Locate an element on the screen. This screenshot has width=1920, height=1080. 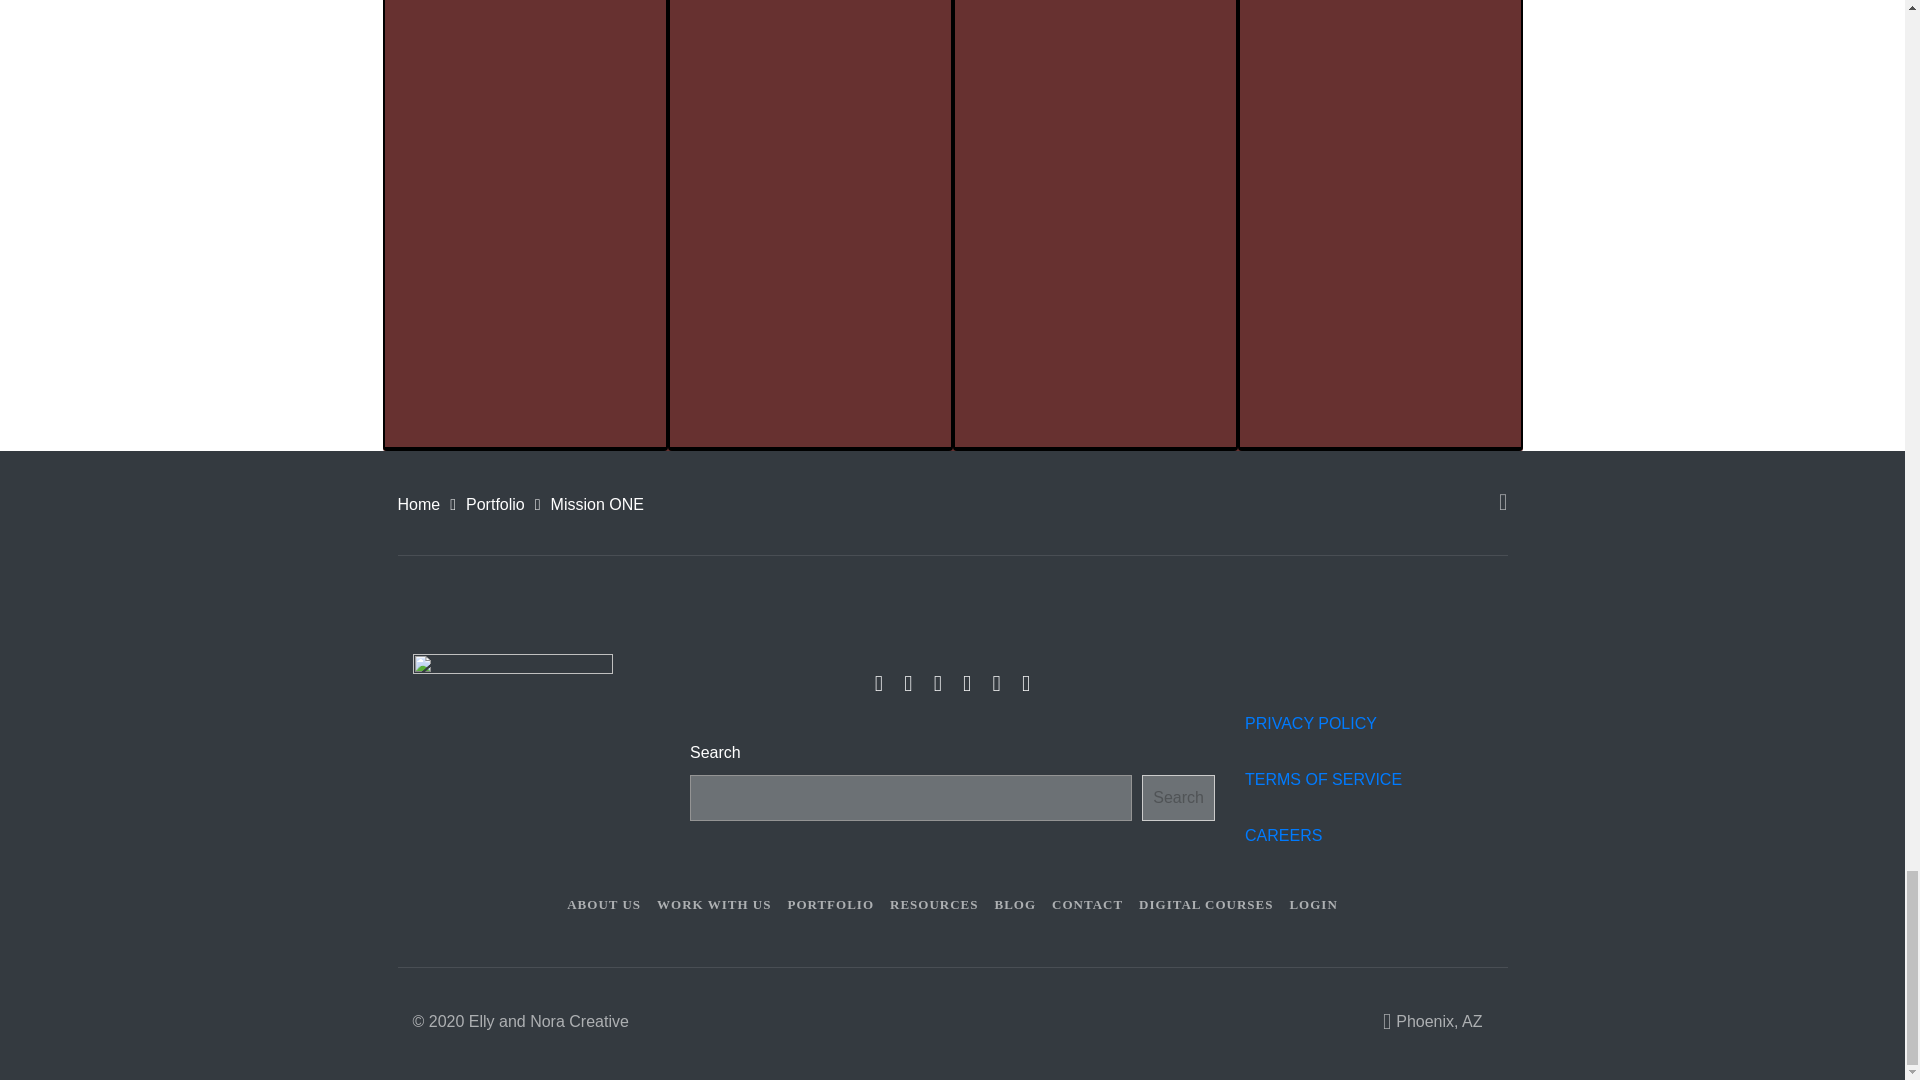
LOGIN is located at coordinates (1312, 904).